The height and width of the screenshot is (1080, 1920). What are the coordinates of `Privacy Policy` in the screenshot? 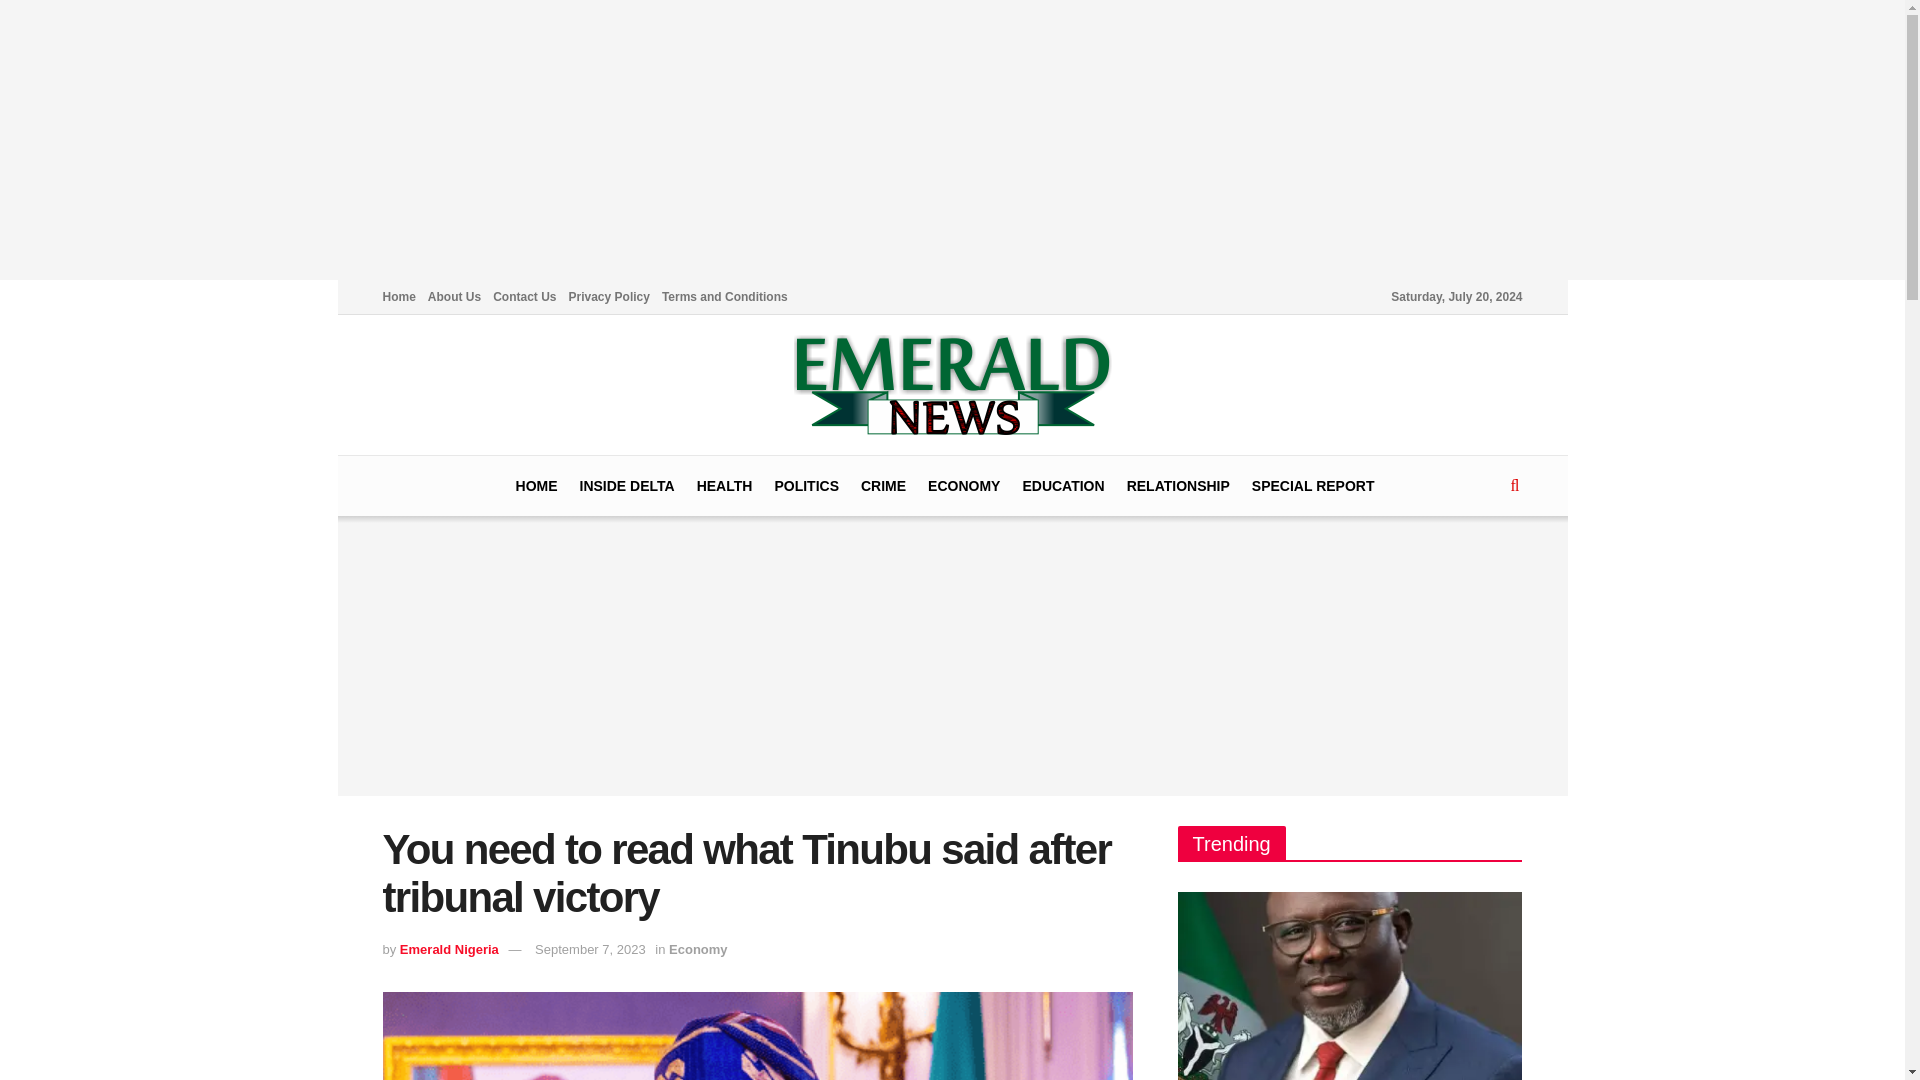 It's located at (609, 296).